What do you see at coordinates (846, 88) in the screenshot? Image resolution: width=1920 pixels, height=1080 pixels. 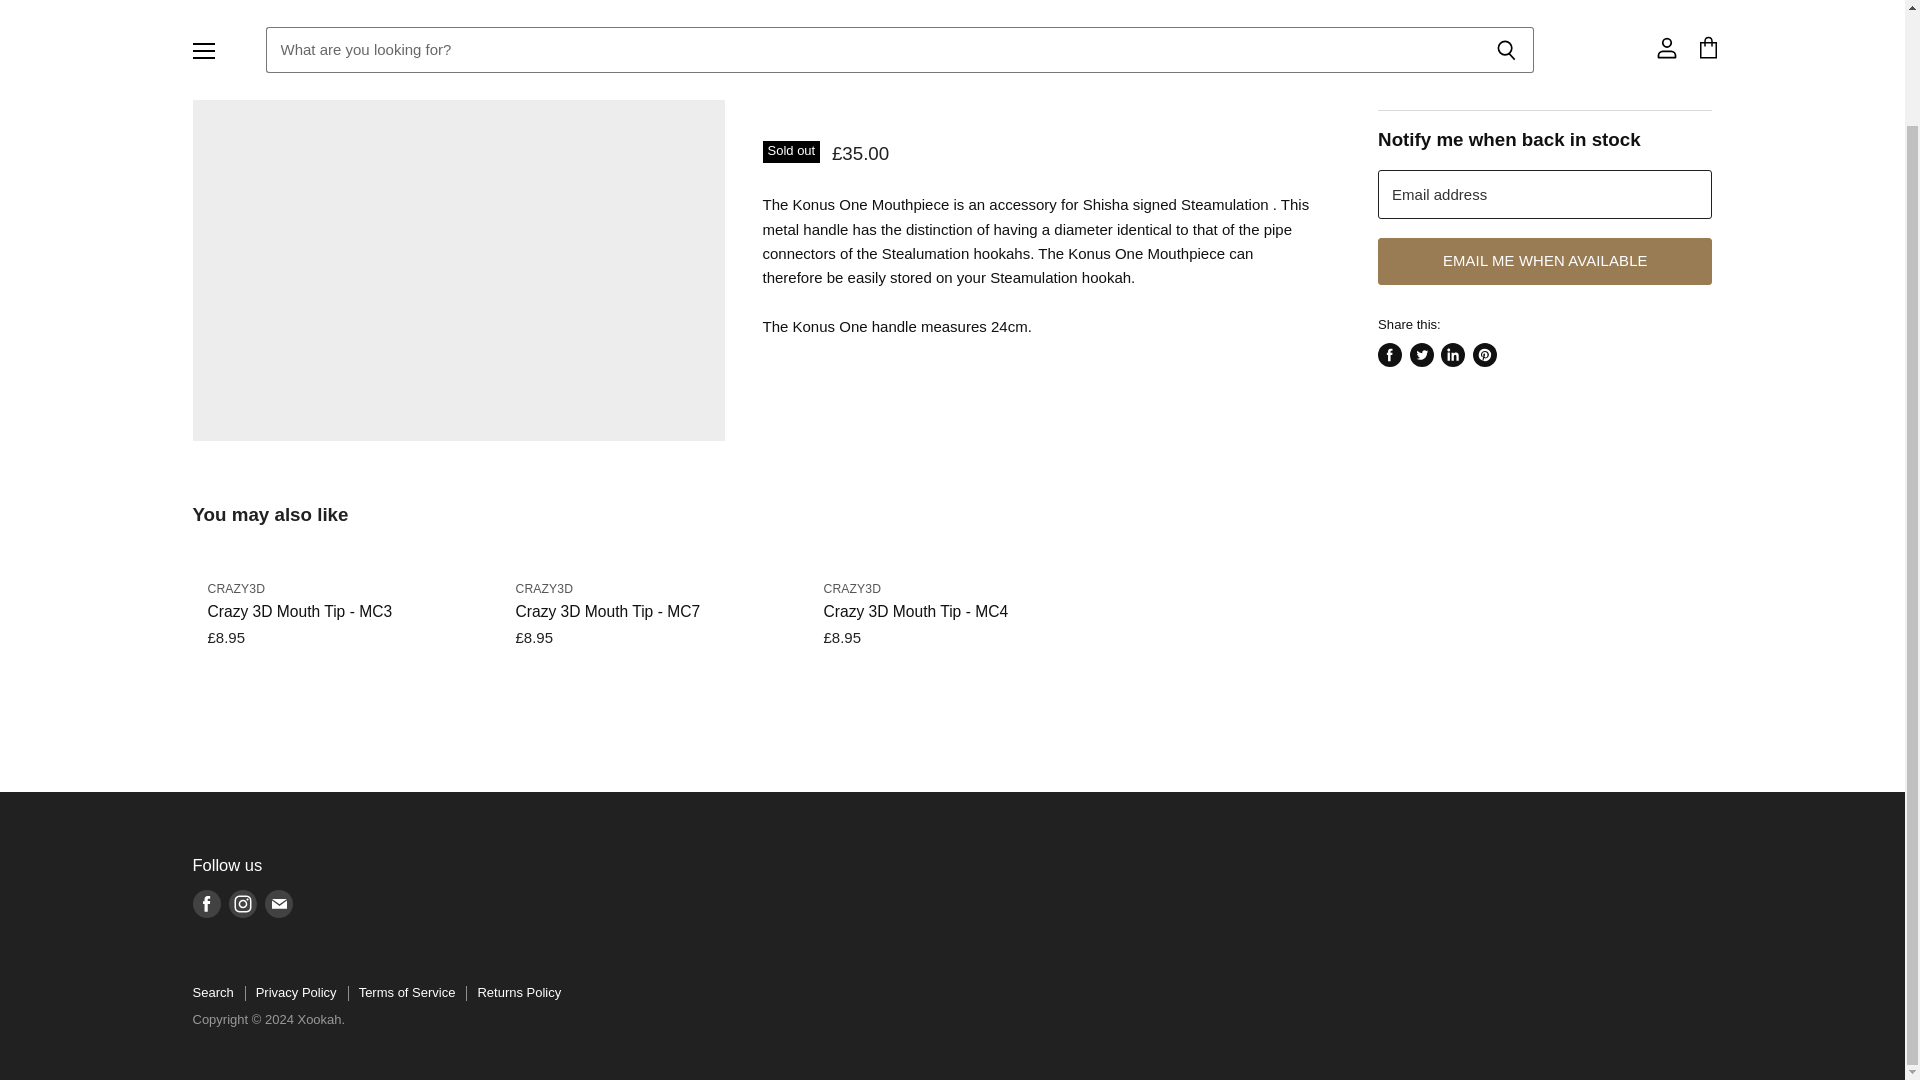 I see `Steamulation` at bounding box center [846, 88].